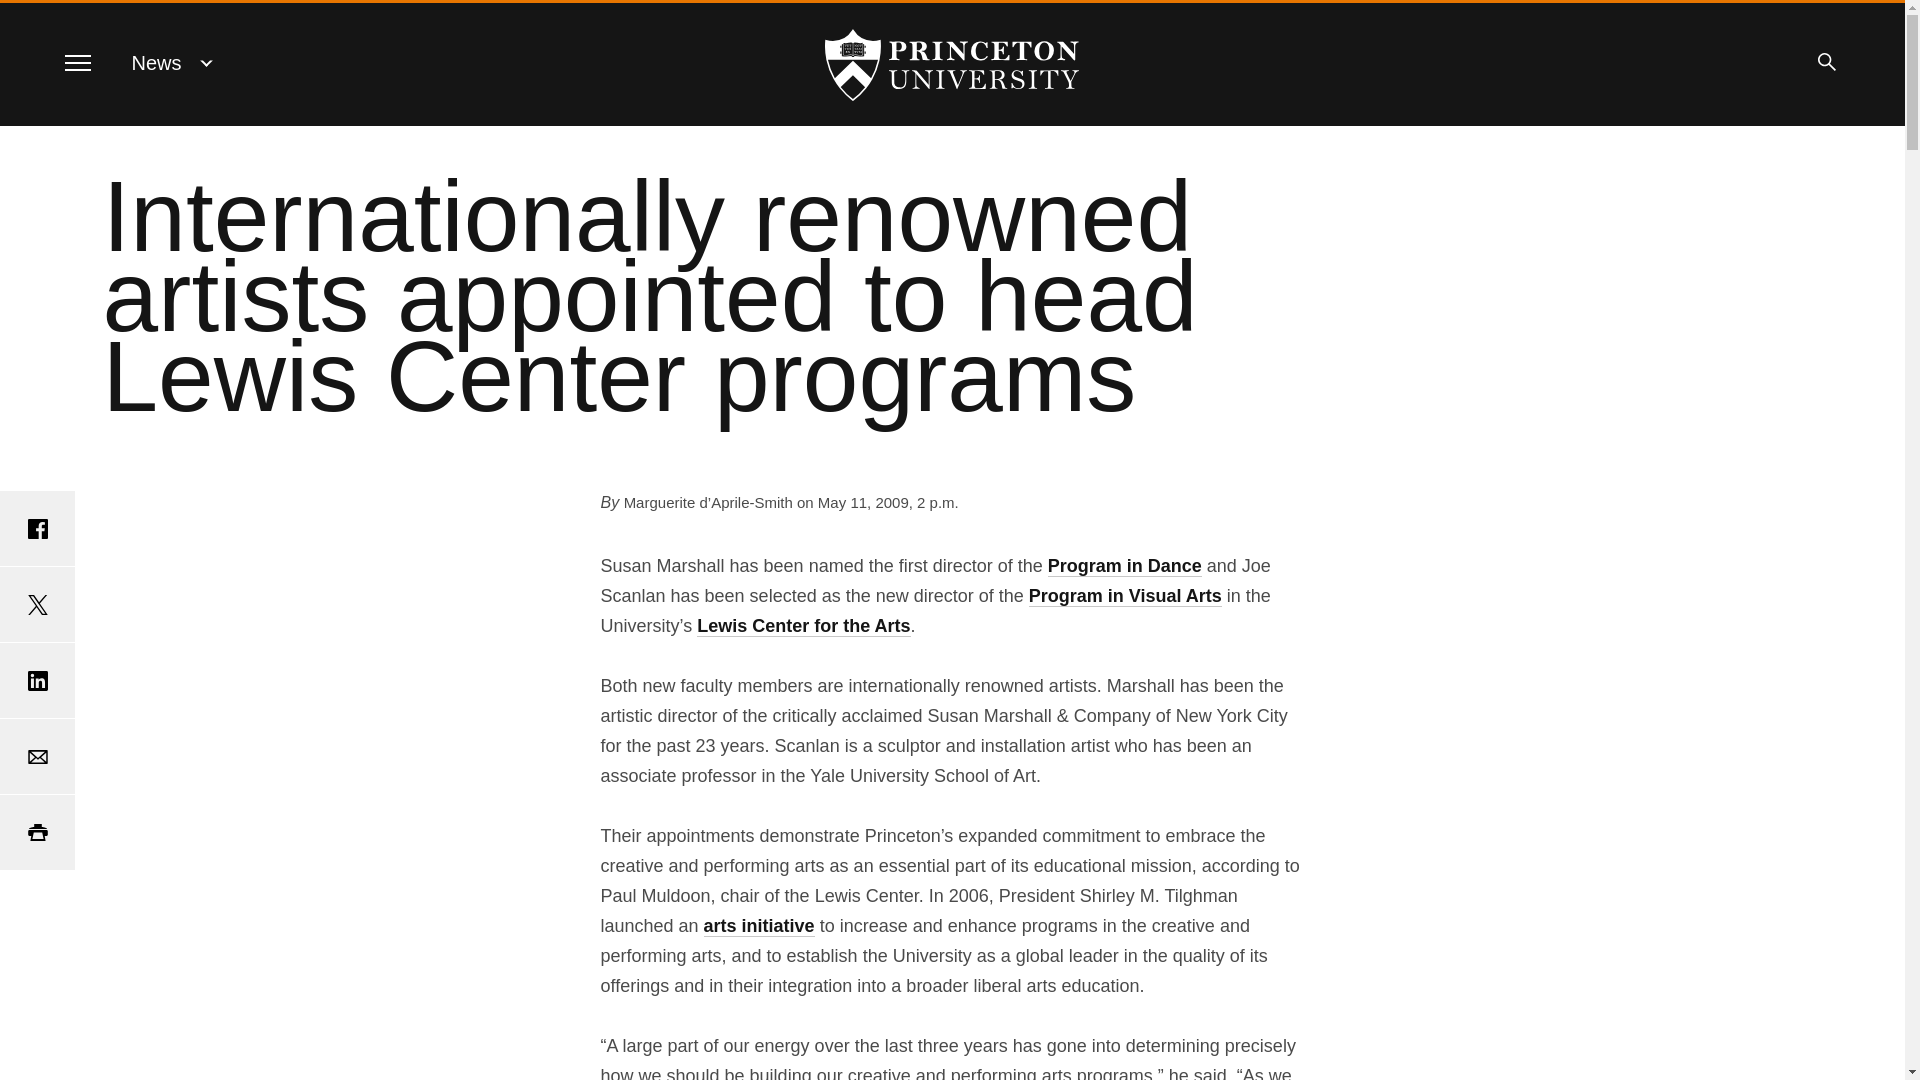  I want to click on SKIP TO MAIN CONTENT, so click(30, 17).